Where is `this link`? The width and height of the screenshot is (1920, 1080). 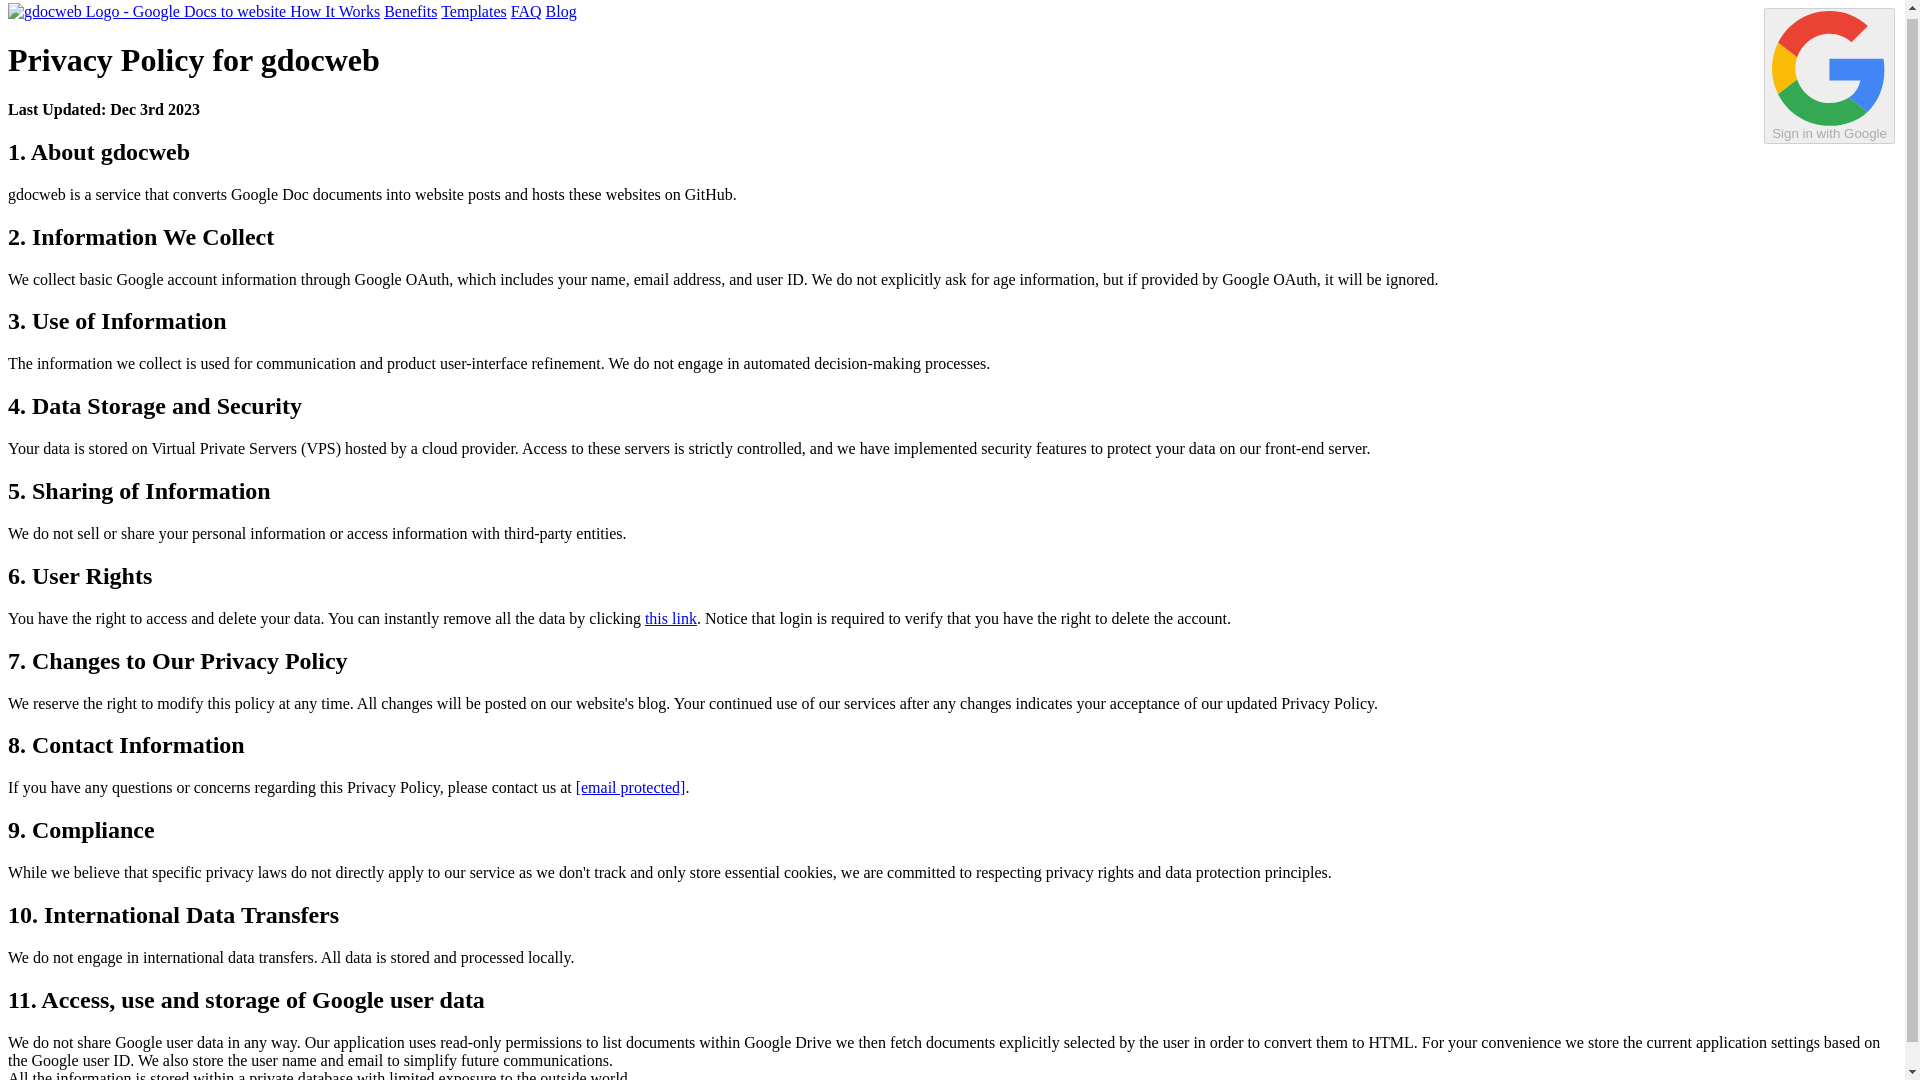 this link is located at coordinates (670, 618).